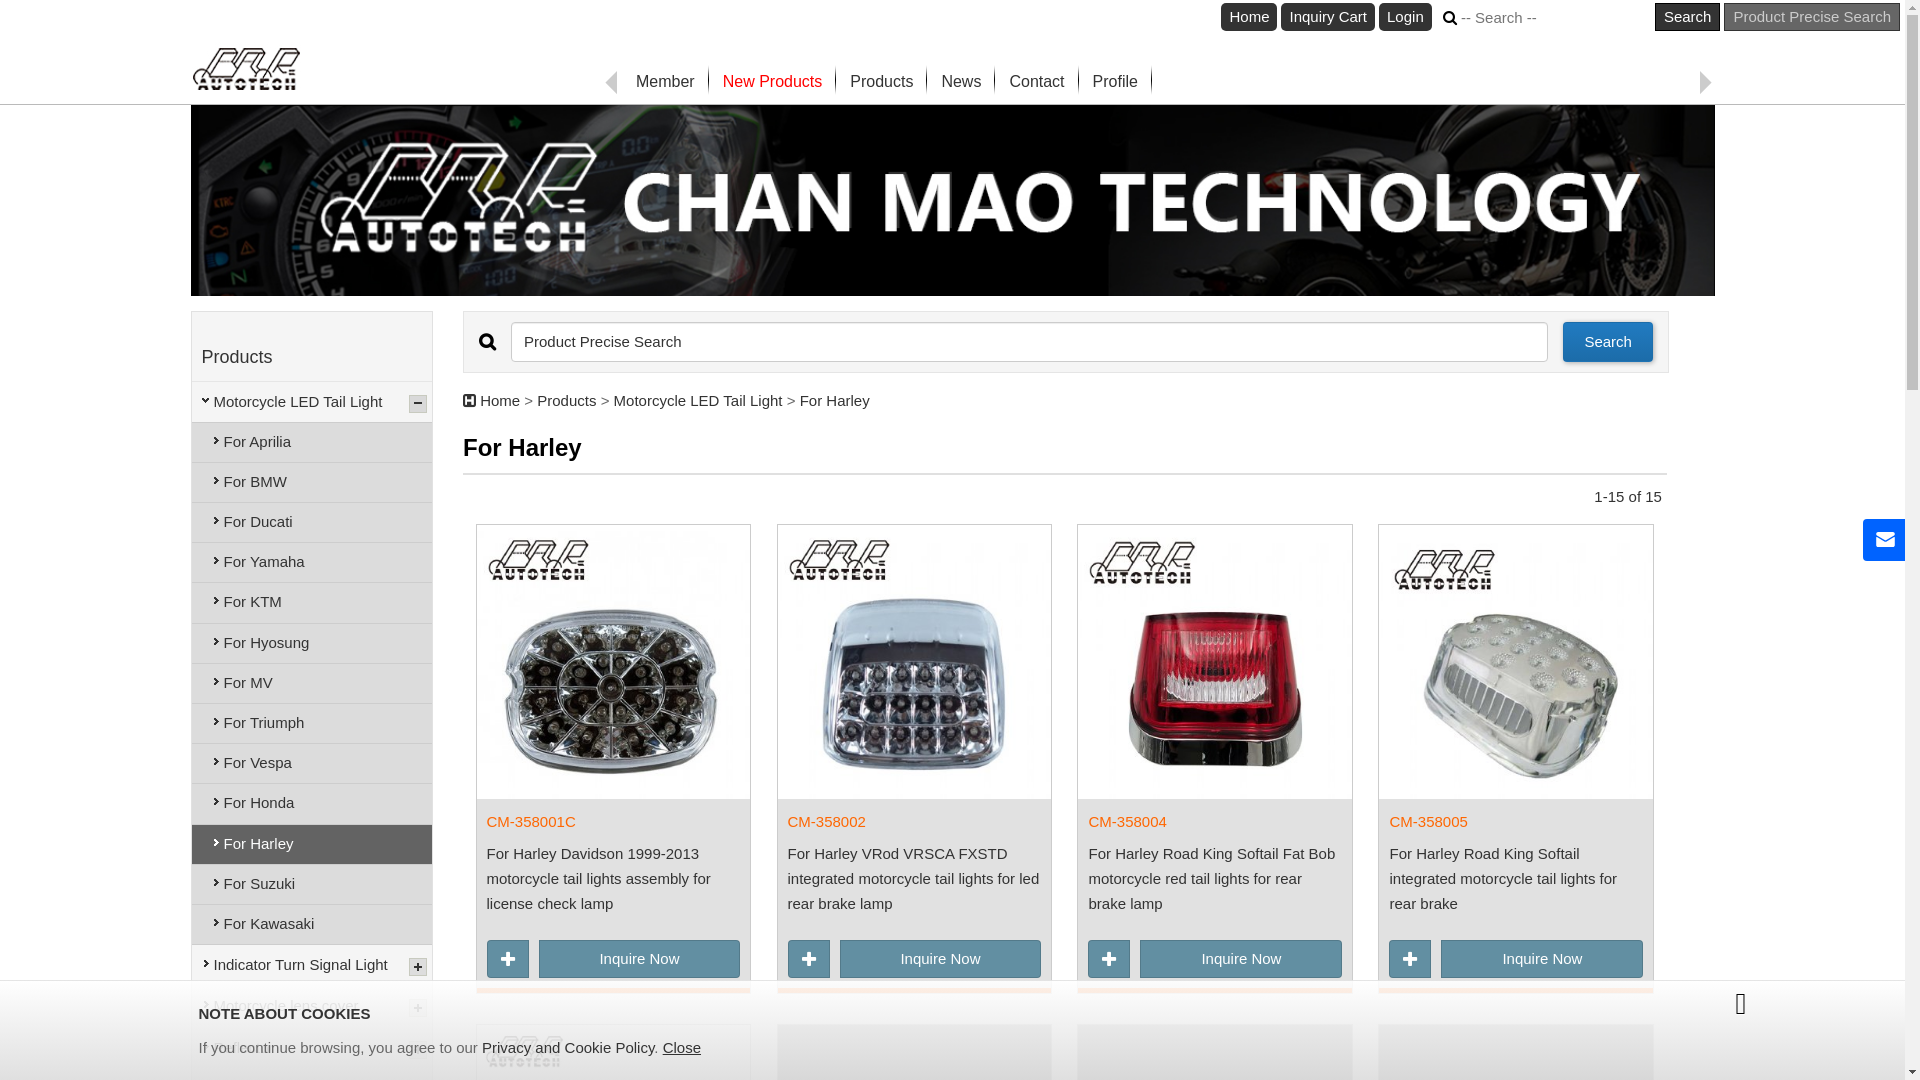 The height and width of the screenshot is (1080, 1920). I want to click on For Vespa, so click(312, 764).